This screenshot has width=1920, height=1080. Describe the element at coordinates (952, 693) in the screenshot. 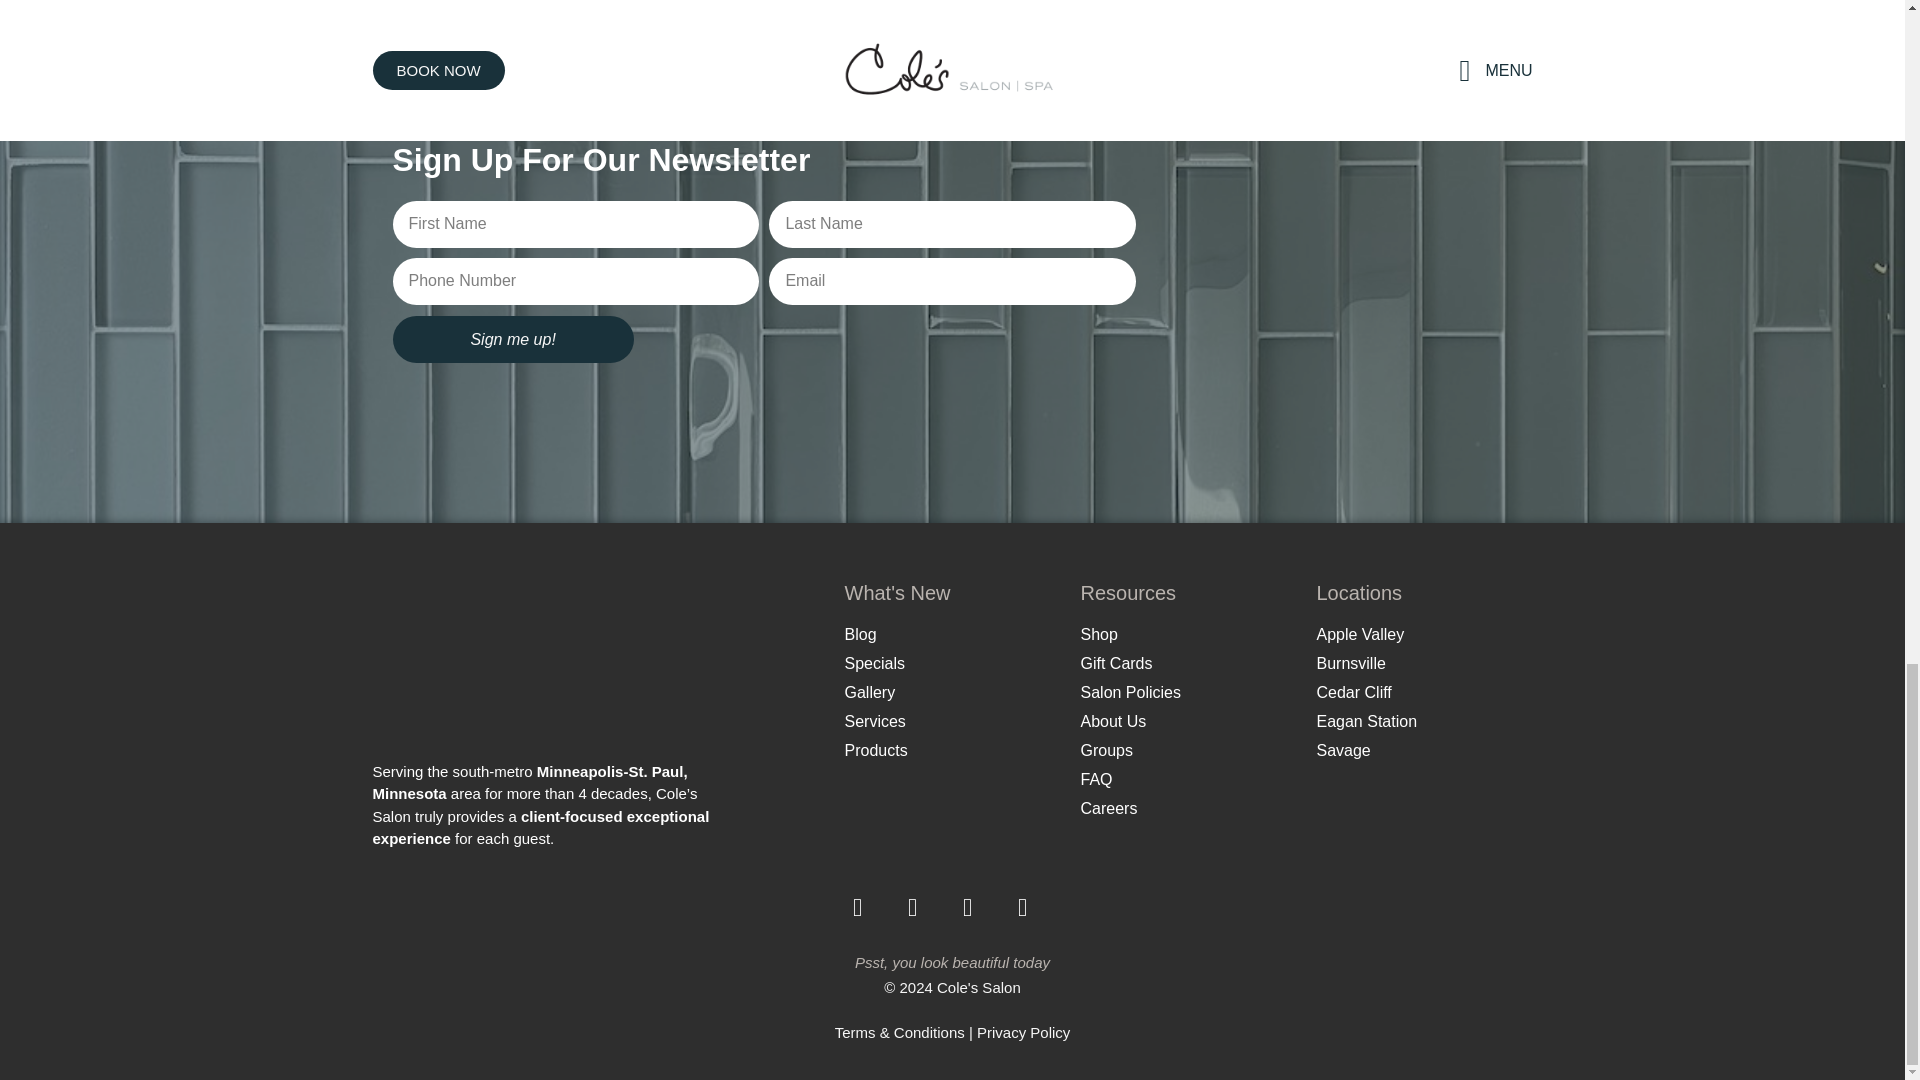

I see `Gallery` at that location.